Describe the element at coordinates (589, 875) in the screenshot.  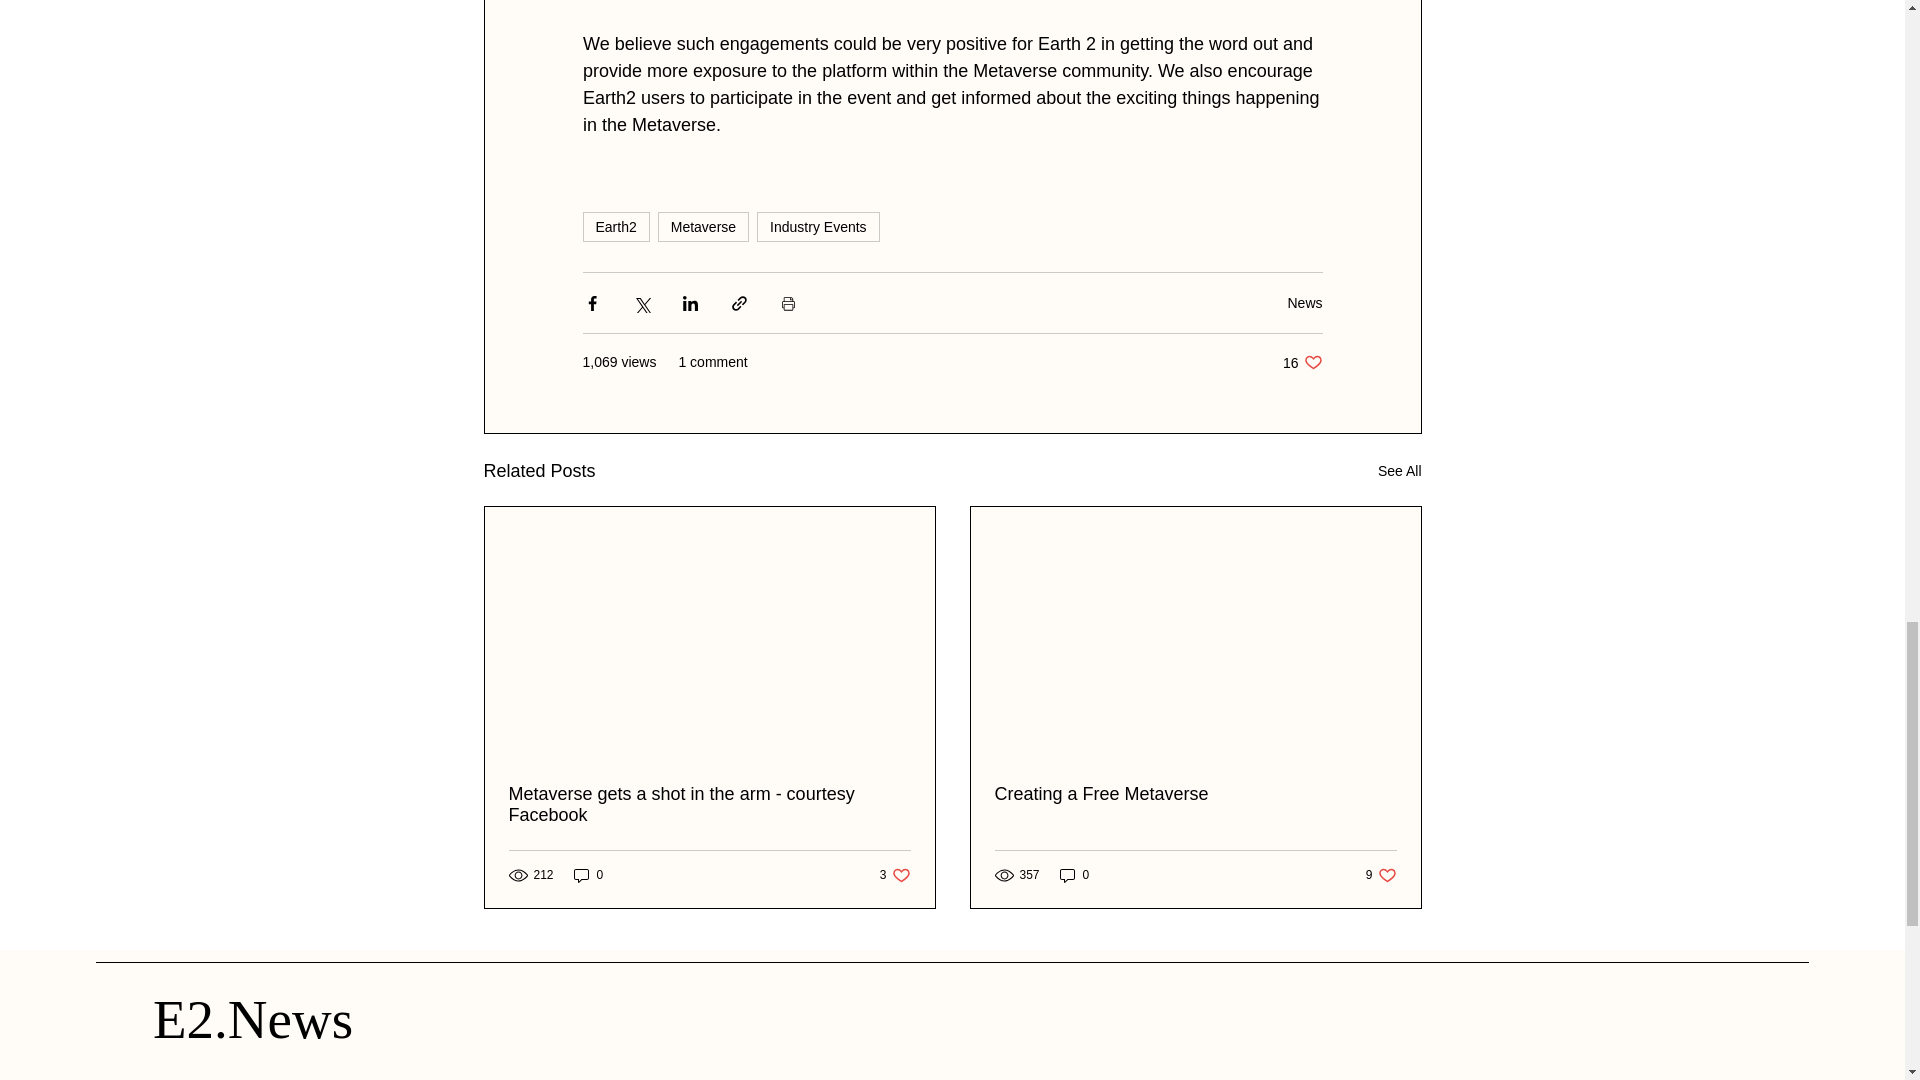
I see `Creating a Free Metaverse` at that location.